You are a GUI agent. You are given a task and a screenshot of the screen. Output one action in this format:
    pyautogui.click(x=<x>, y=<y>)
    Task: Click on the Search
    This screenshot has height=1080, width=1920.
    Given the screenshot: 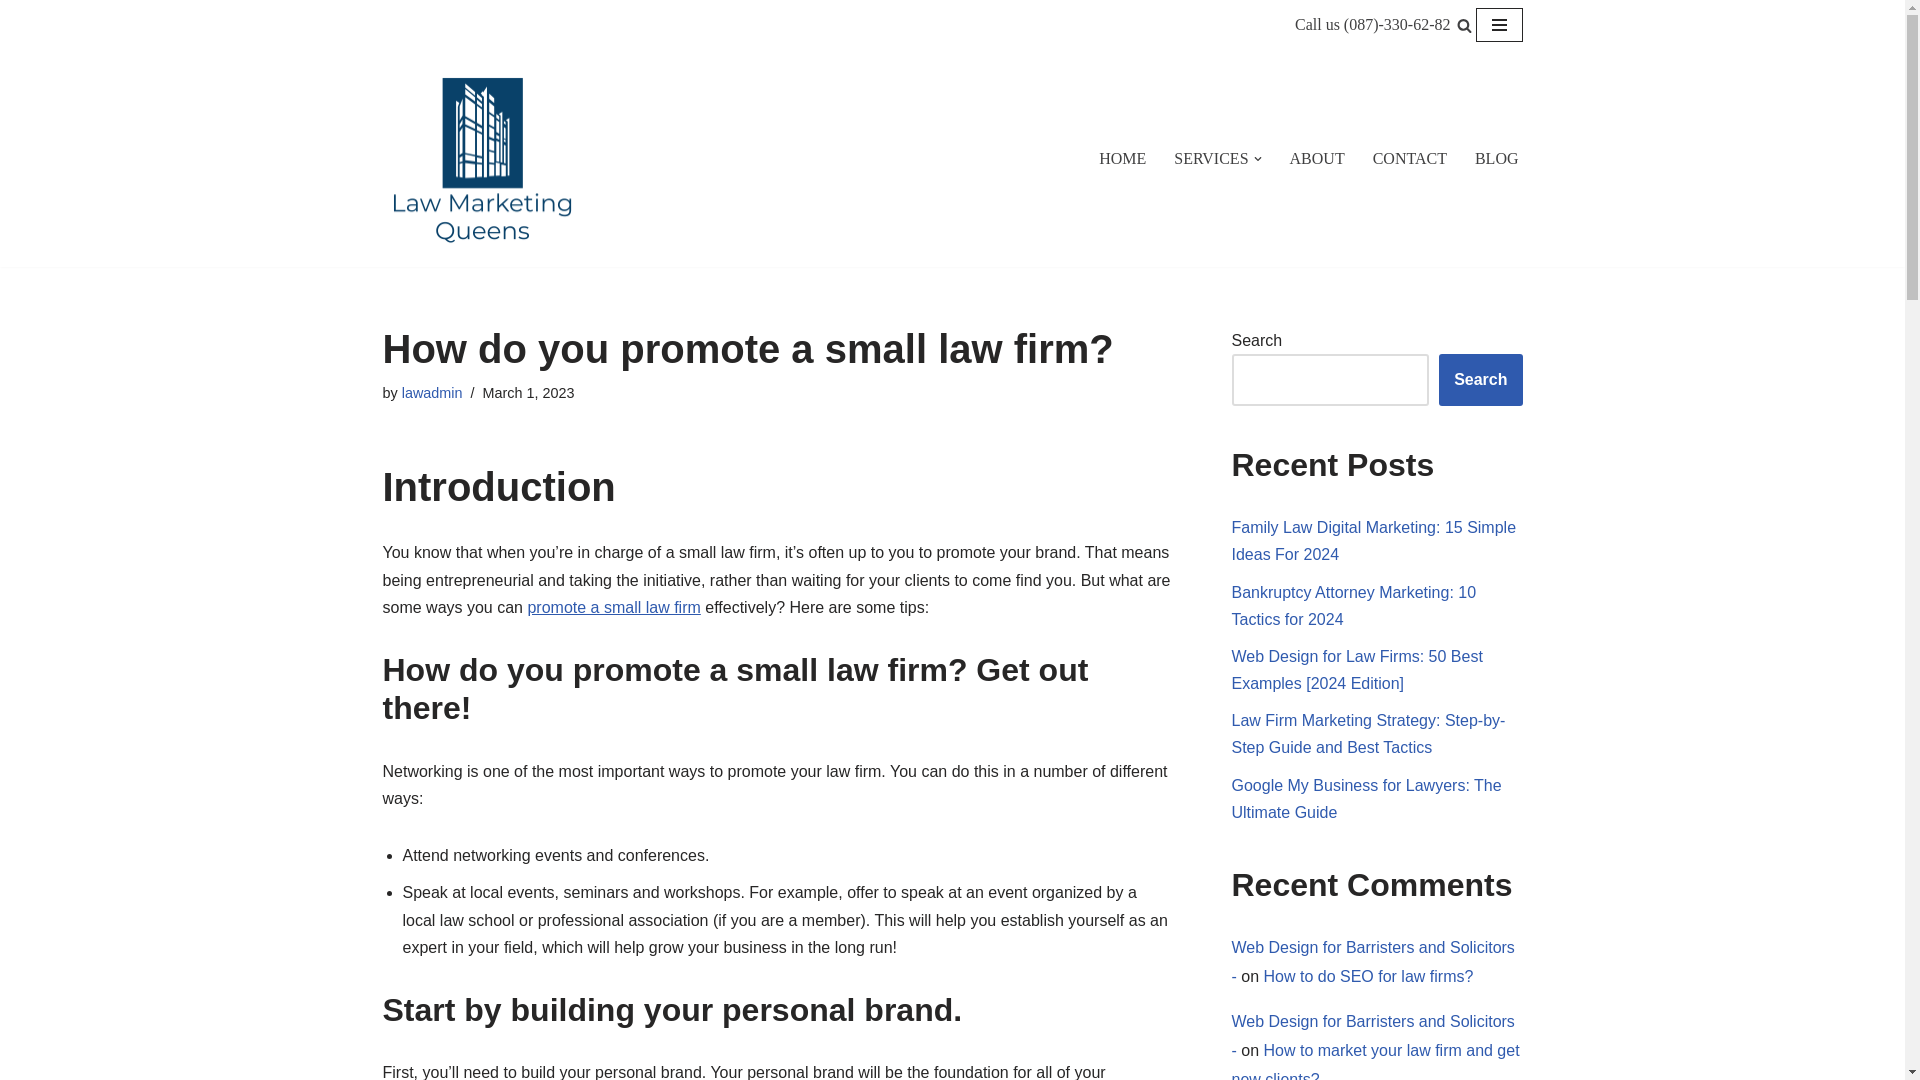 What is the action you would take?
    pyautogui.click(x=1480, y=380)
    